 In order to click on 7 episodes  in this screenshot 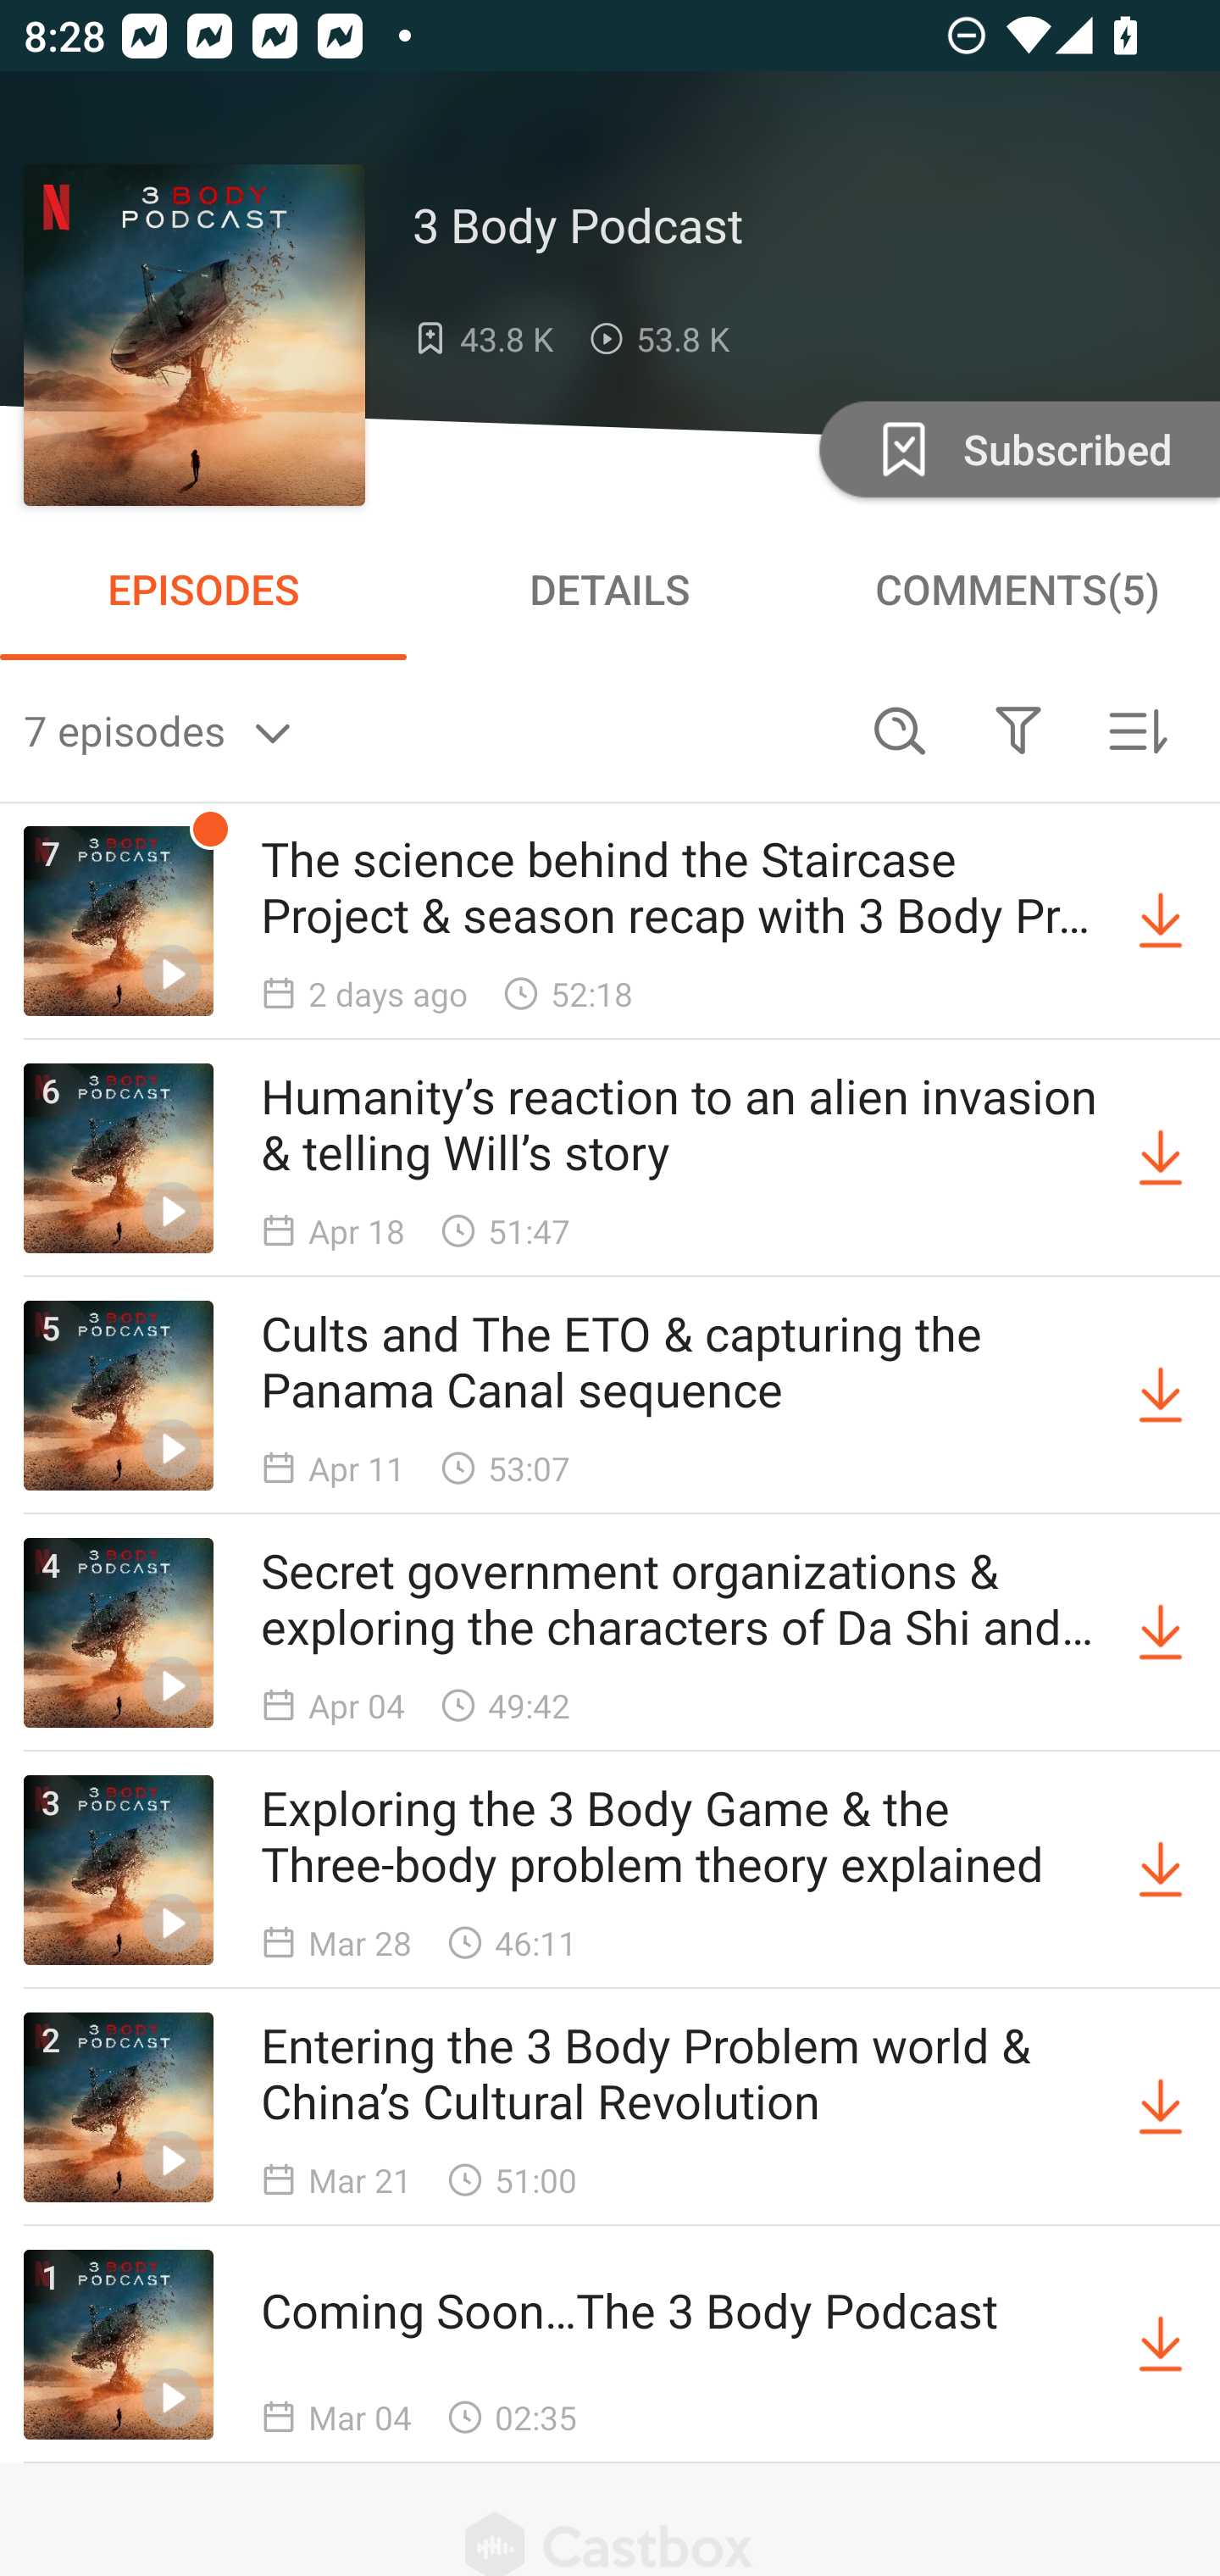, I will do `click(432, 731)`.